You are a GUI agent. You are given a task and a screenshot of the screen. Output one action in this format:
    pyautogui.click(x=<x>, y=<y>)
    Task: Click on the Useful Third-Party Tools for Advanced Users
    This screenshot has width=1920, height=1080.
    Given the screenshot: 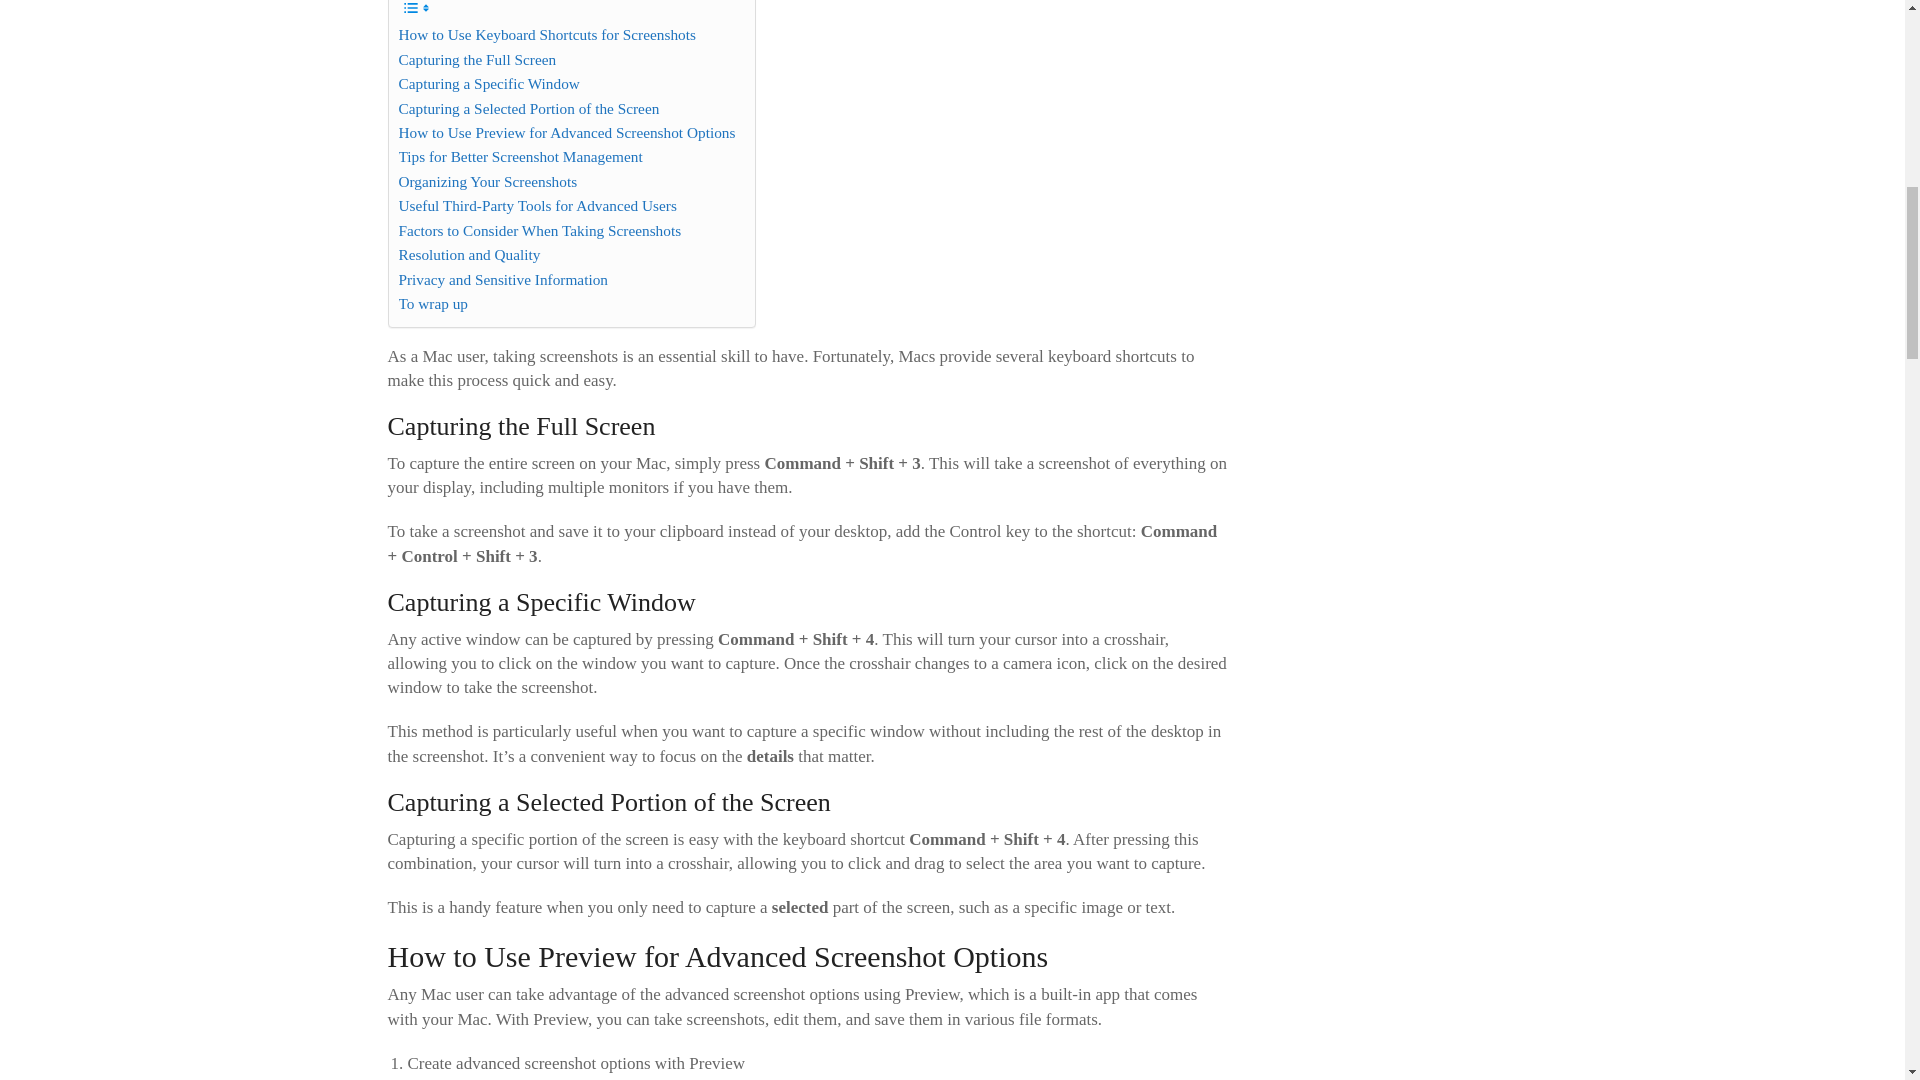 What is the action you would take?
    pyautogui.click(x=536, y=206)
    